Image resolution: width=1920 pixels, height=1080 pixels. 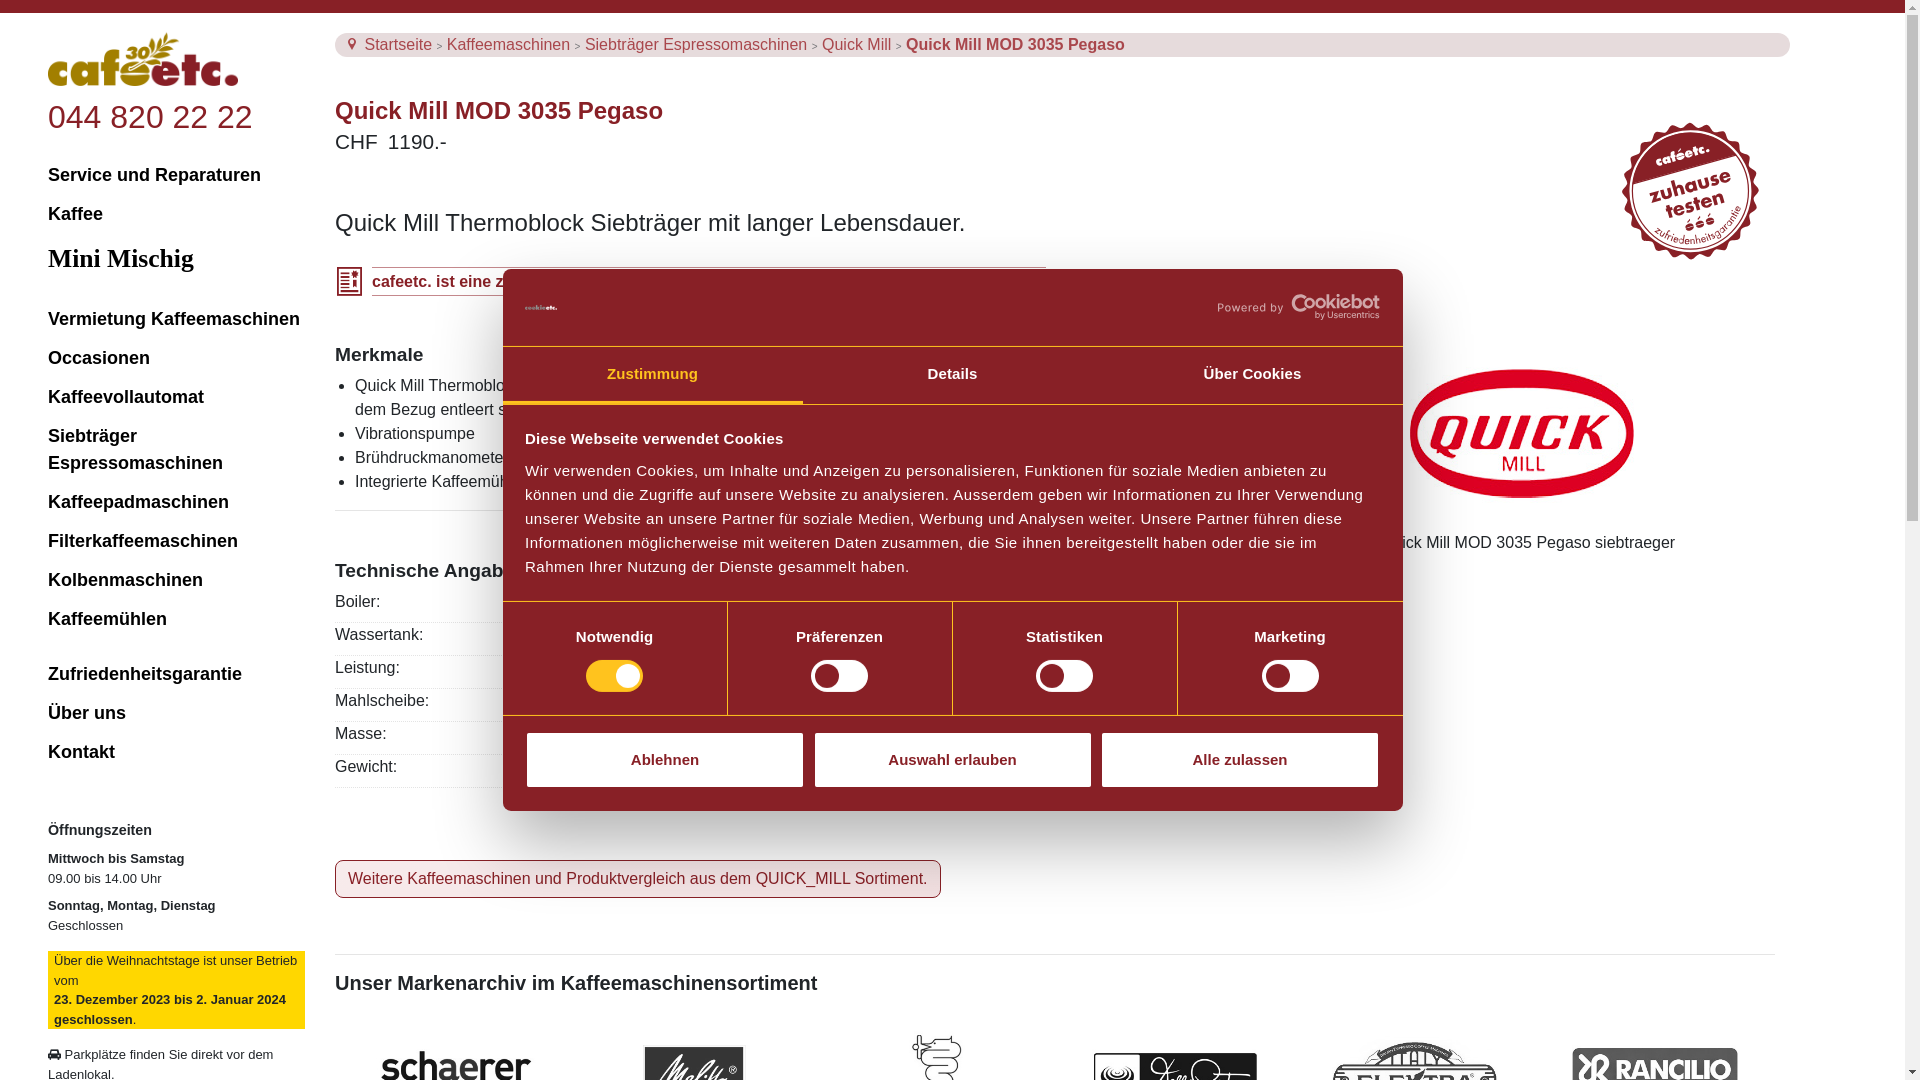 What do you see at coordinates (511, 44) in the screenshot?
I see `Kaffeemaschinen` at bounding box center [511, 44].